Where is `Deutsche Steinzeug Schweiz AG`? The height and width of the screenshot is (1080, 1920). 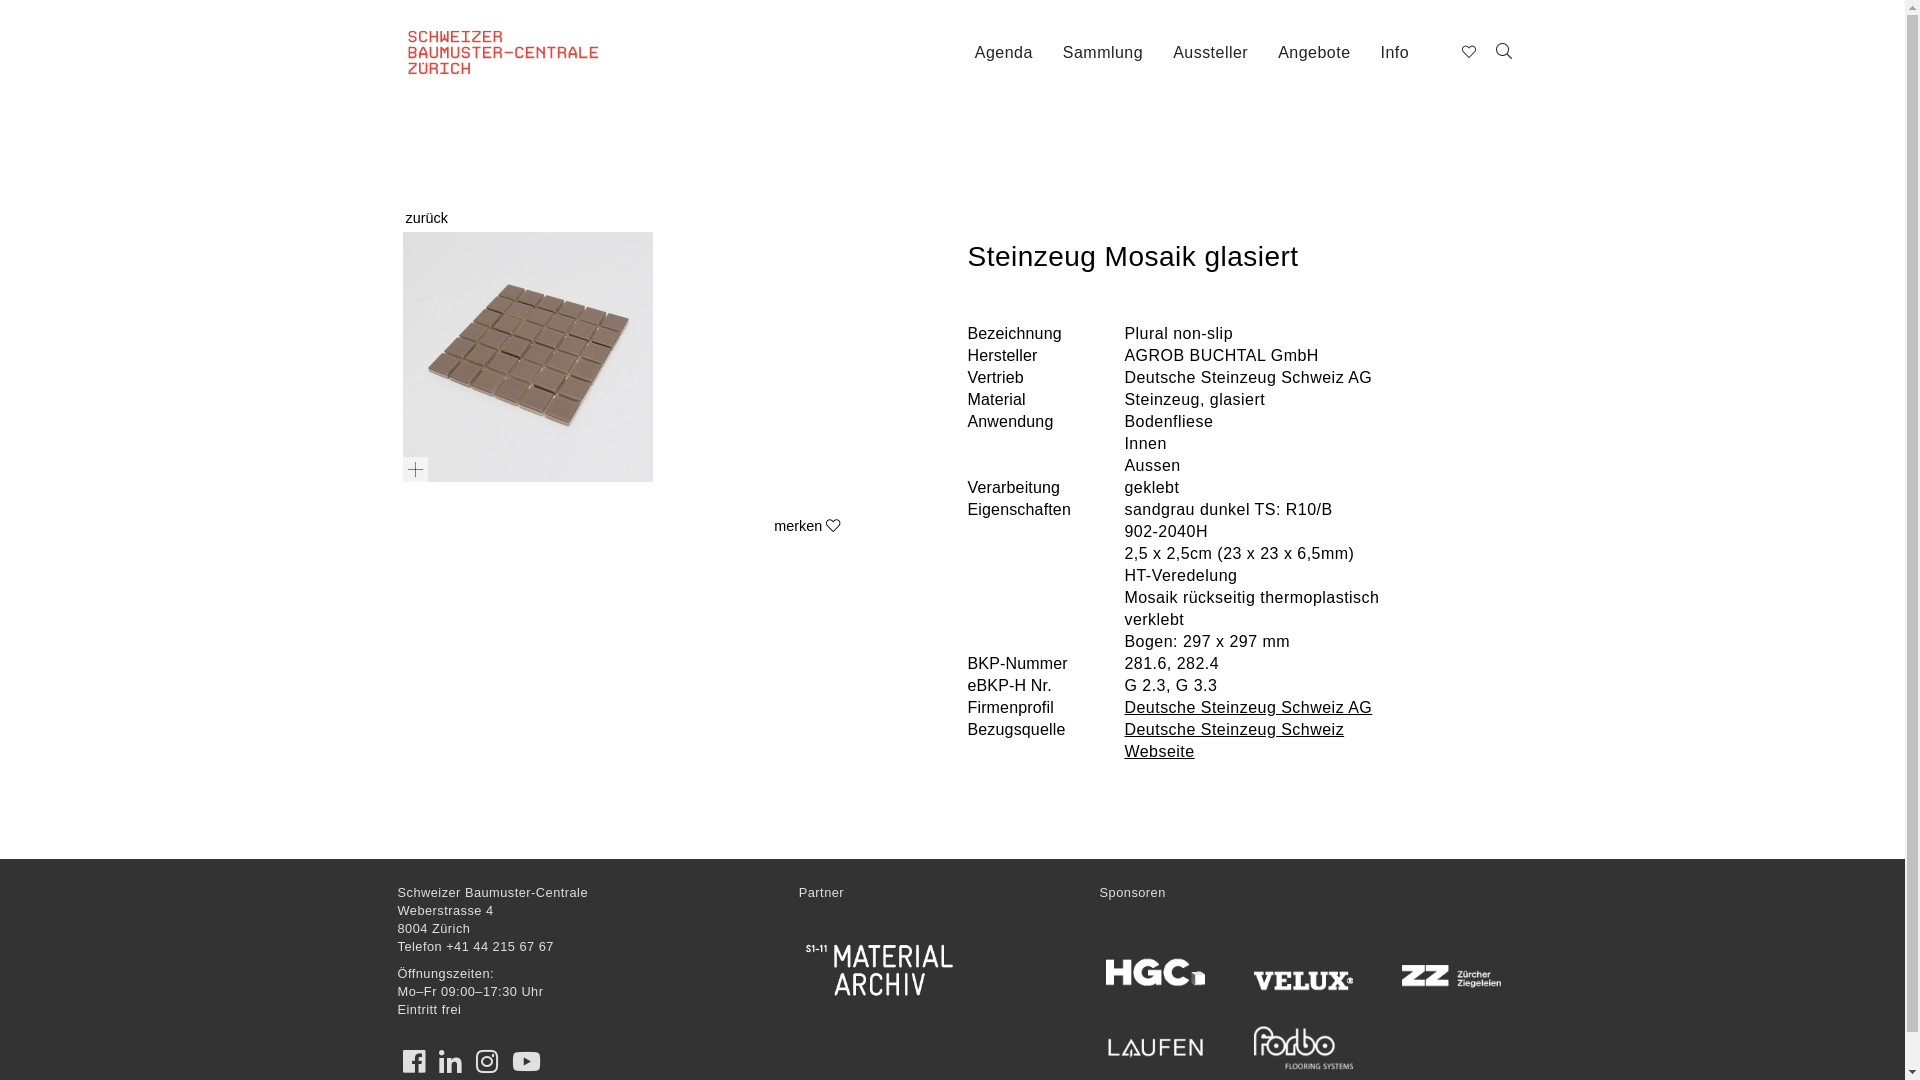
Deutsche Steinzeug Schweiz AG is located at coordinates (1248, 708).